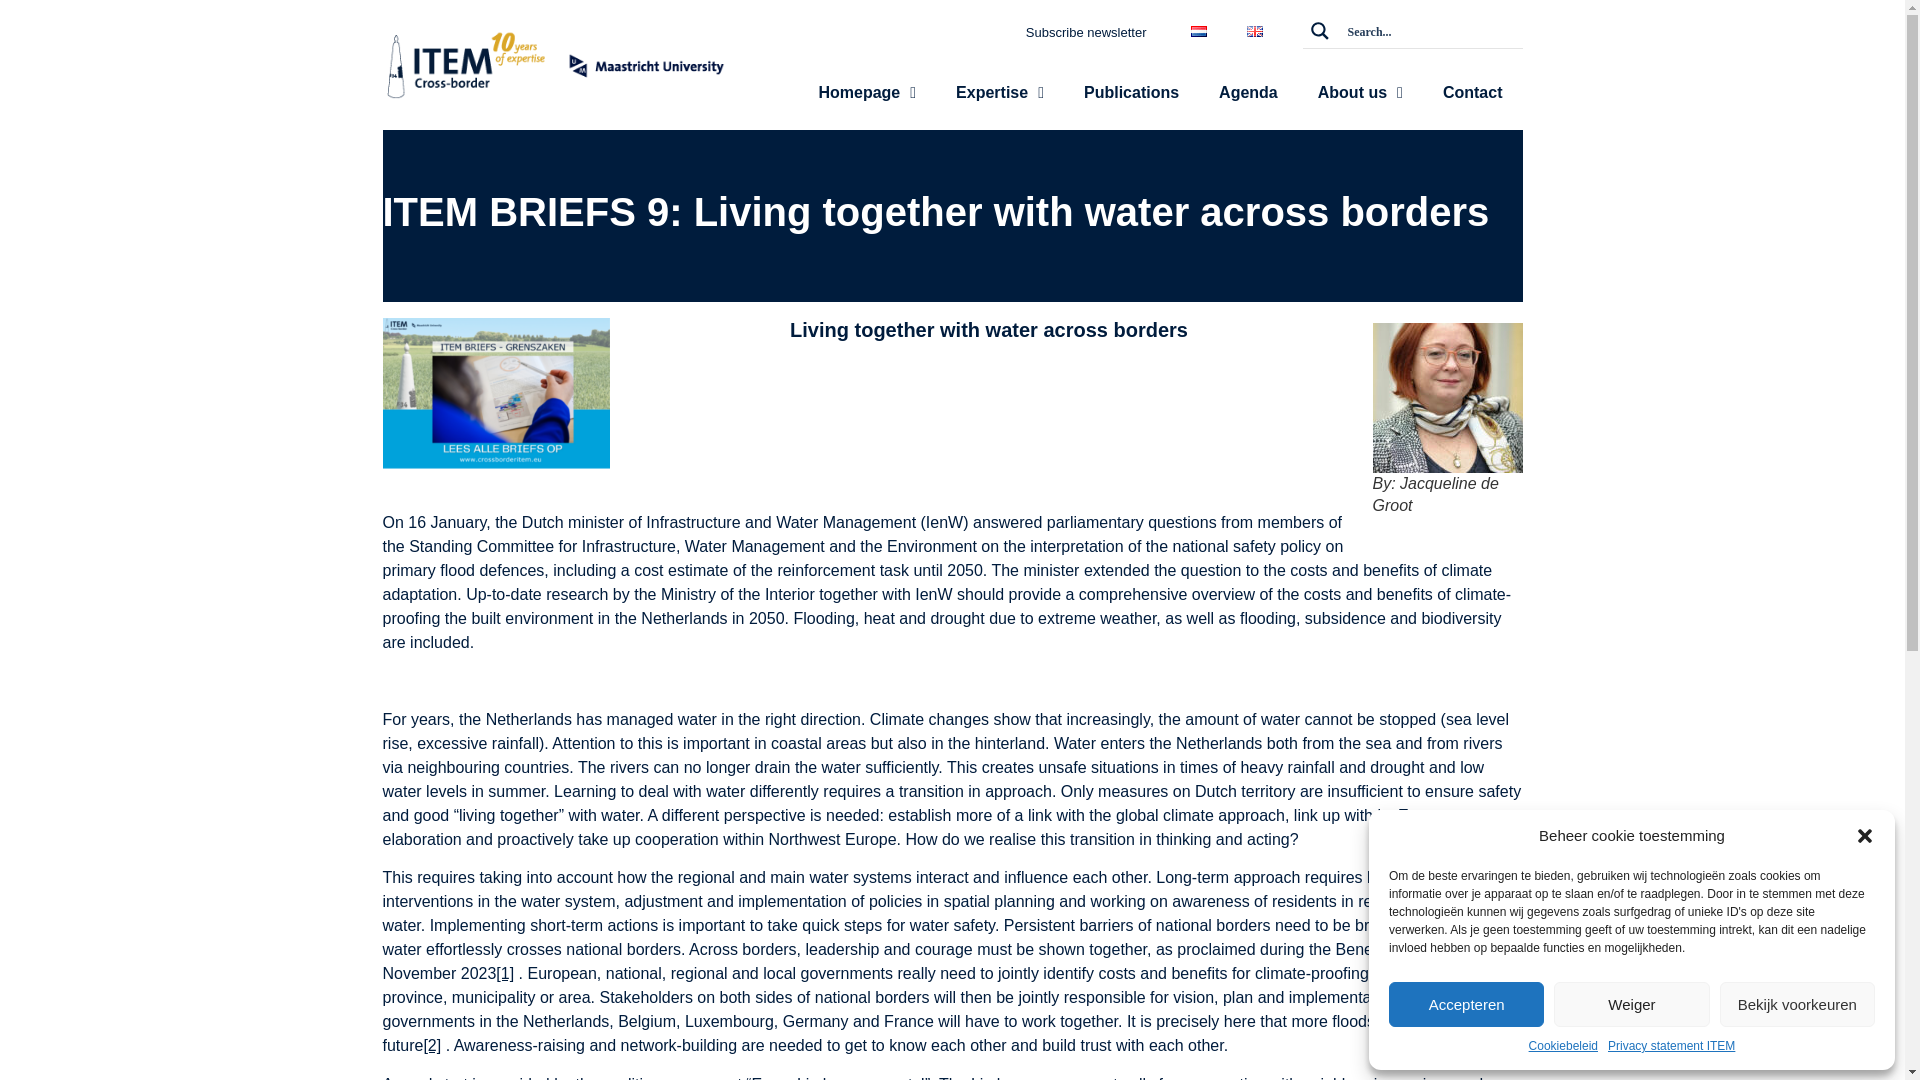 The width and height of the screenshot is (1920, 1080). Describe the element at coordinates (1630, 1004) in the screenshot. I see `Weiger` at that location.